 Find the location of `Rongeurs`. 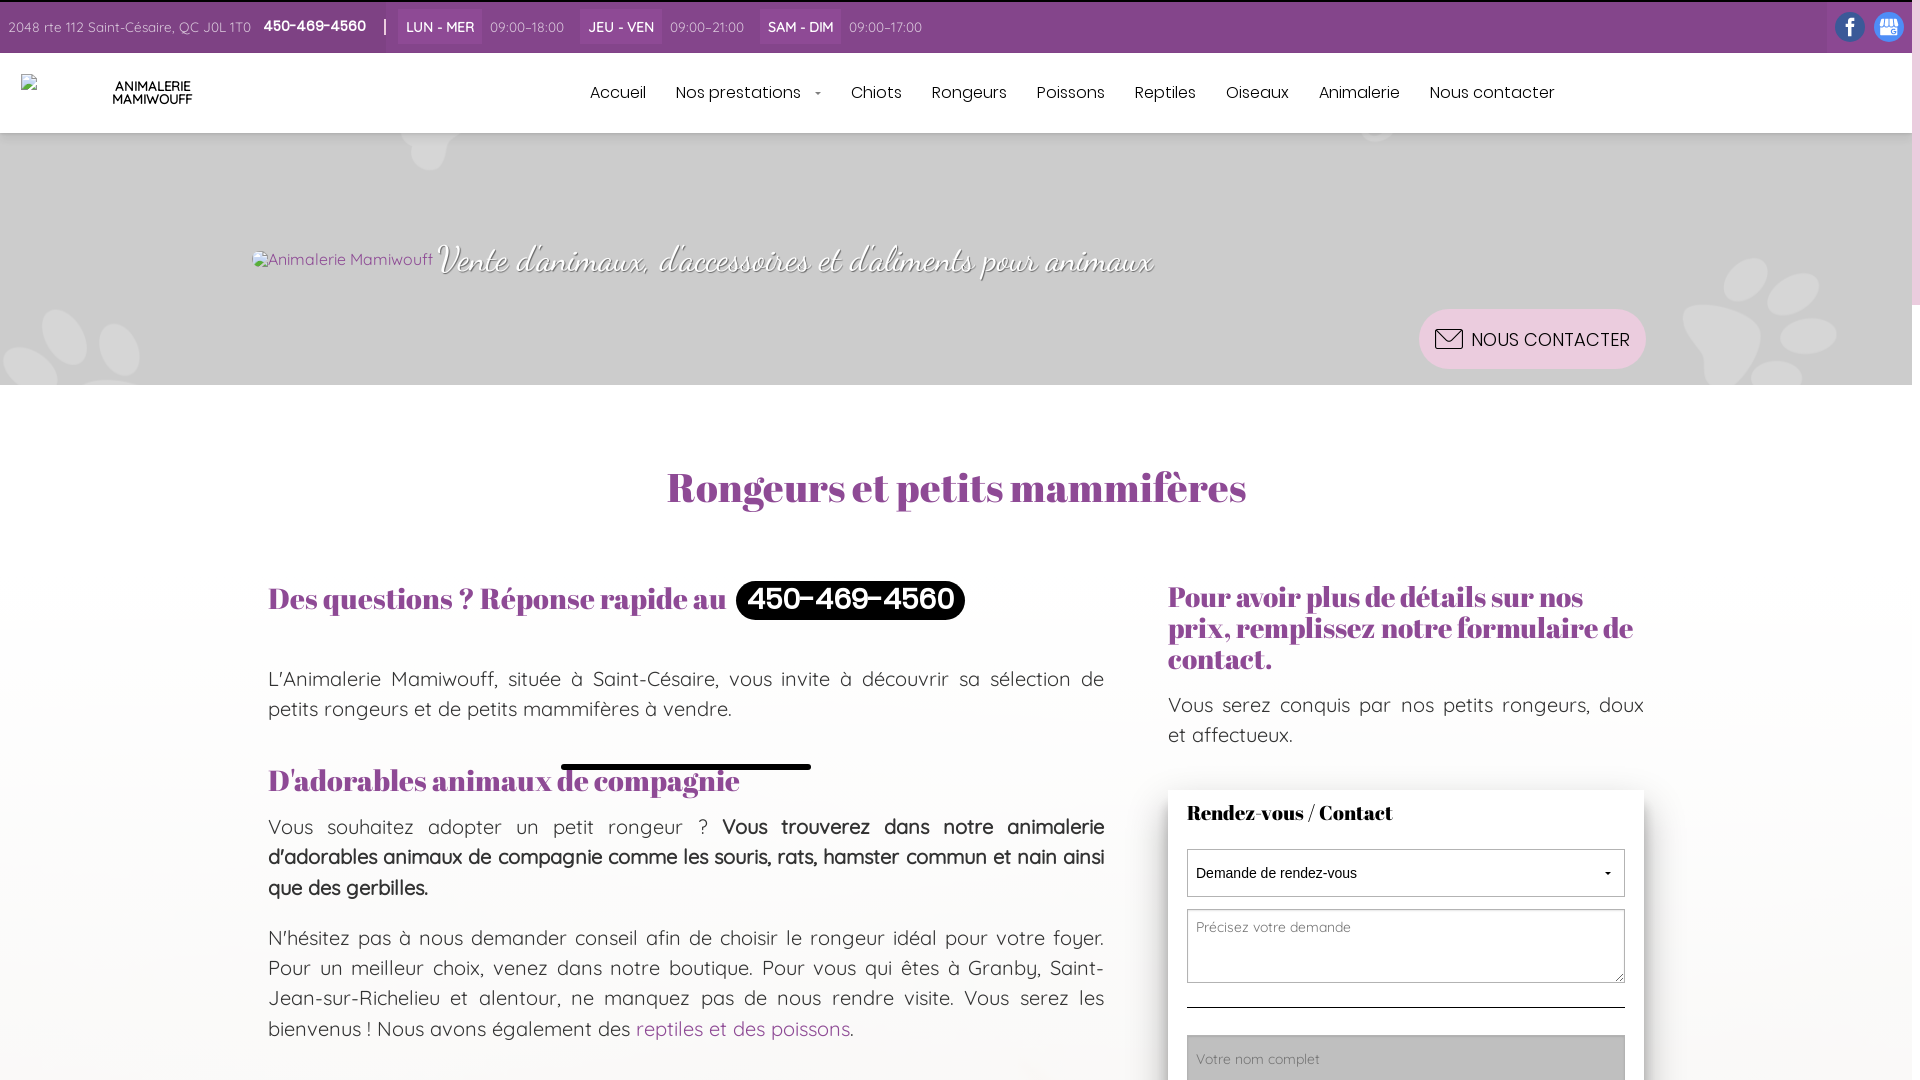

Rongeurs is located at coordinates (968, 93).